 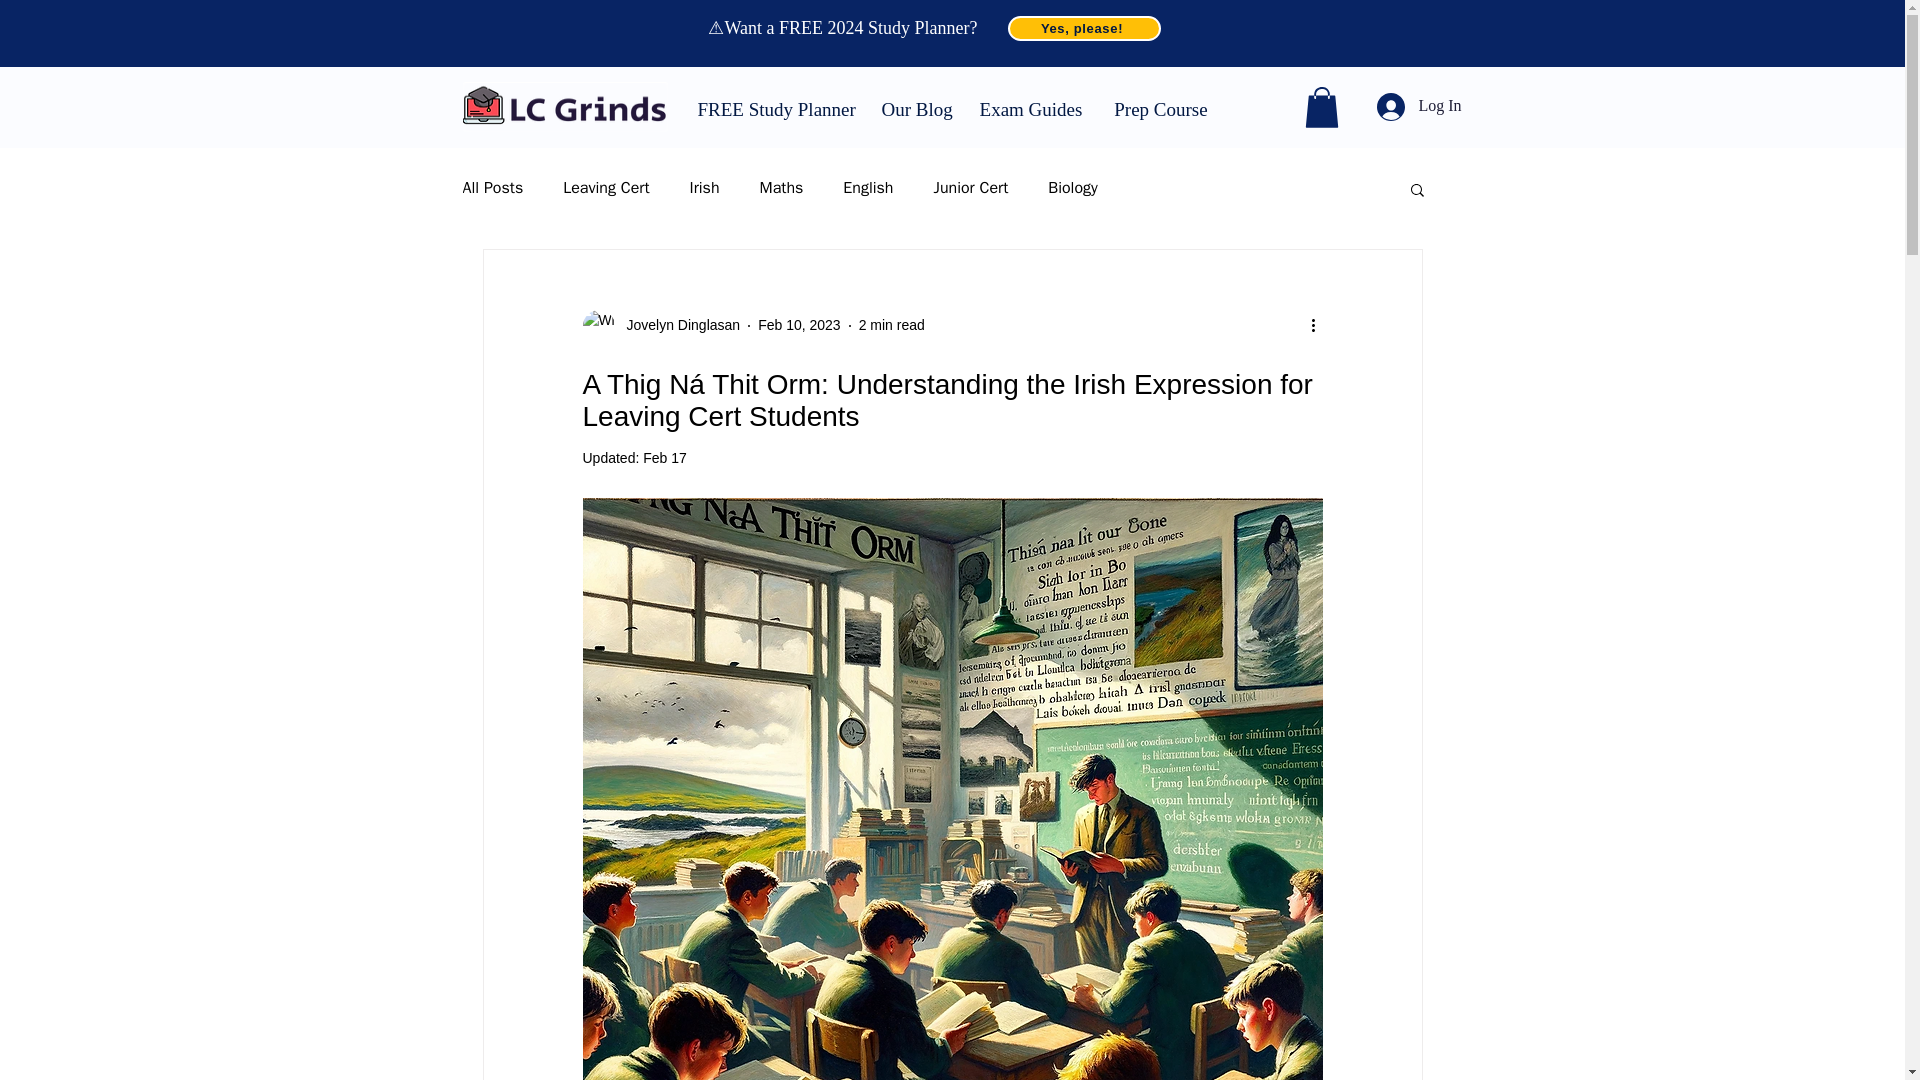 I want to click on Prep Course, so click(x=1161, y=106).